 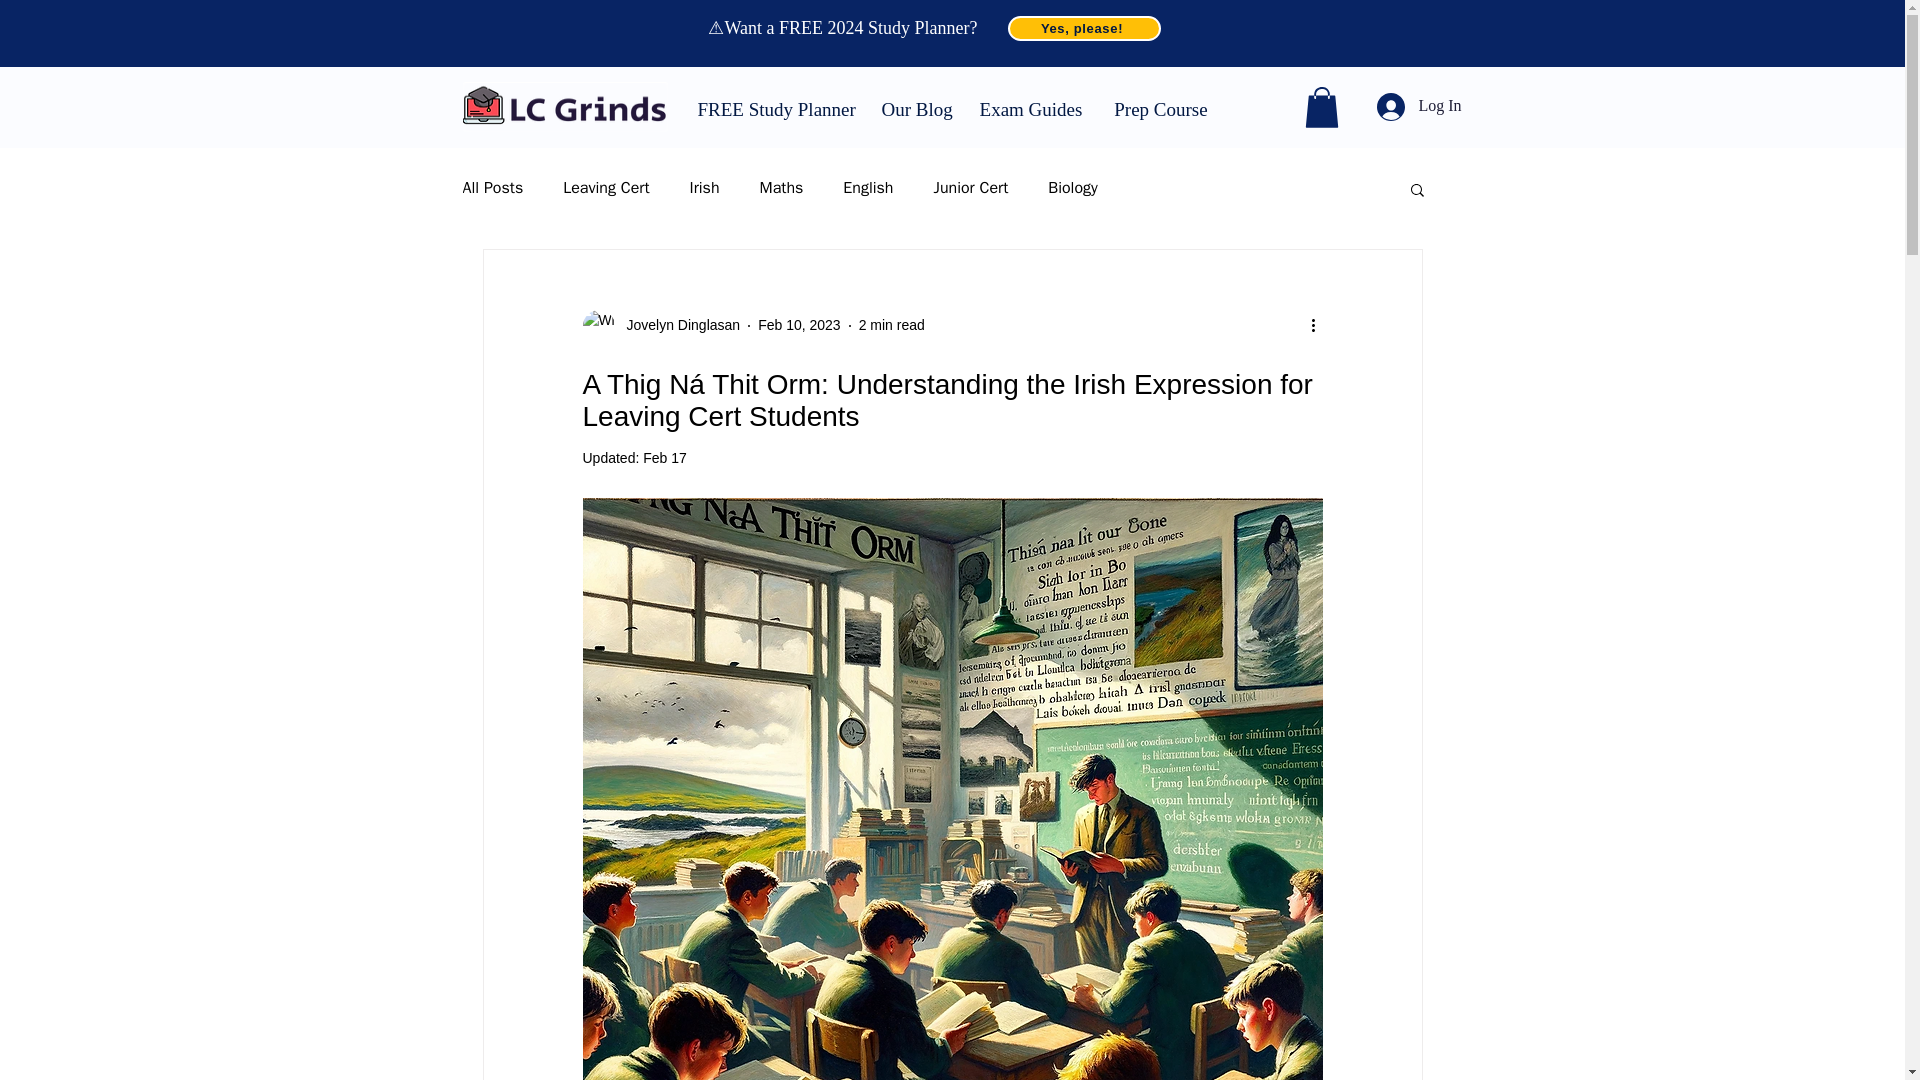 I want to click on Prep Course, so click(x=1161, y=106).